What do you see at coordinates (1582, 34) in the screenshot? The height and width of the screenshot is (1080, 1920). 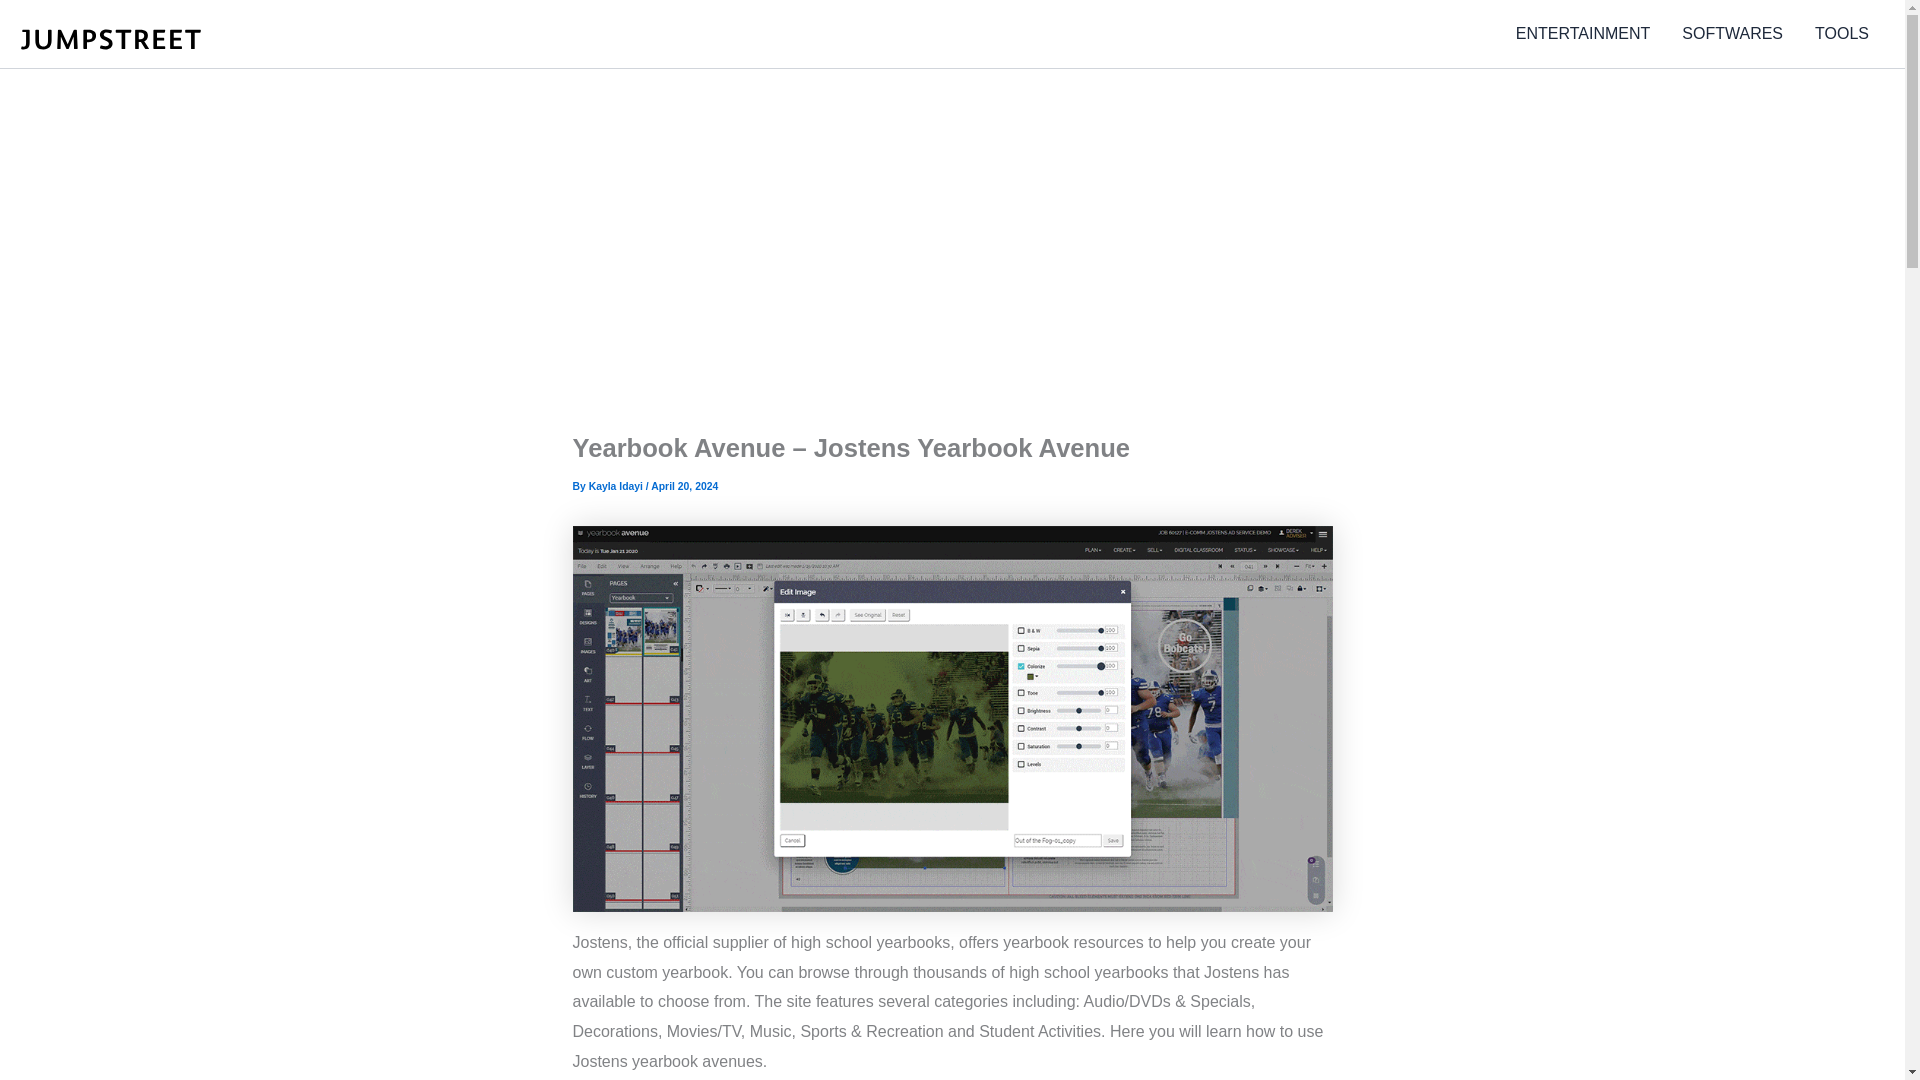 I see `ENTERTAINMENT` at bounding box center [1582, 34].